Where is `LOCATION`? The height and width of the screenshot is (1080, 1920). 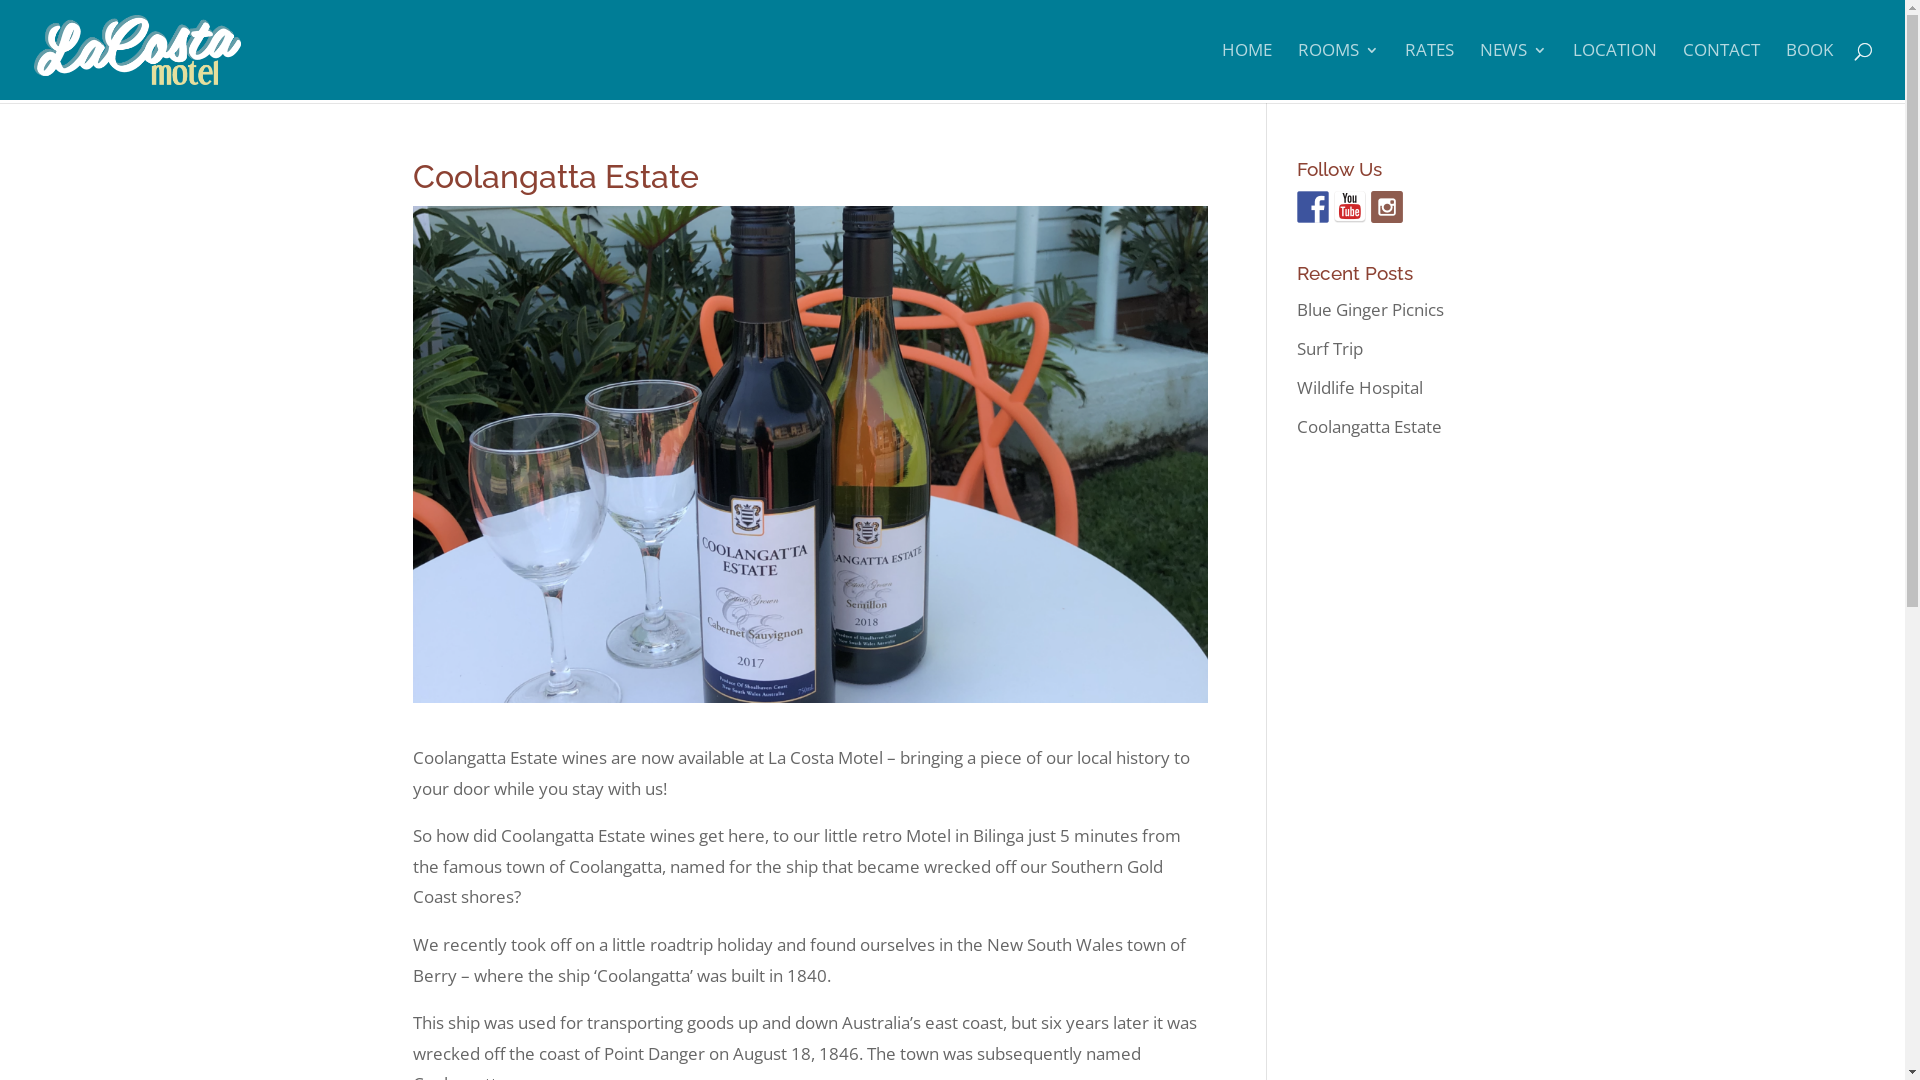
LOCATION is located at coordinates (1615, 72).